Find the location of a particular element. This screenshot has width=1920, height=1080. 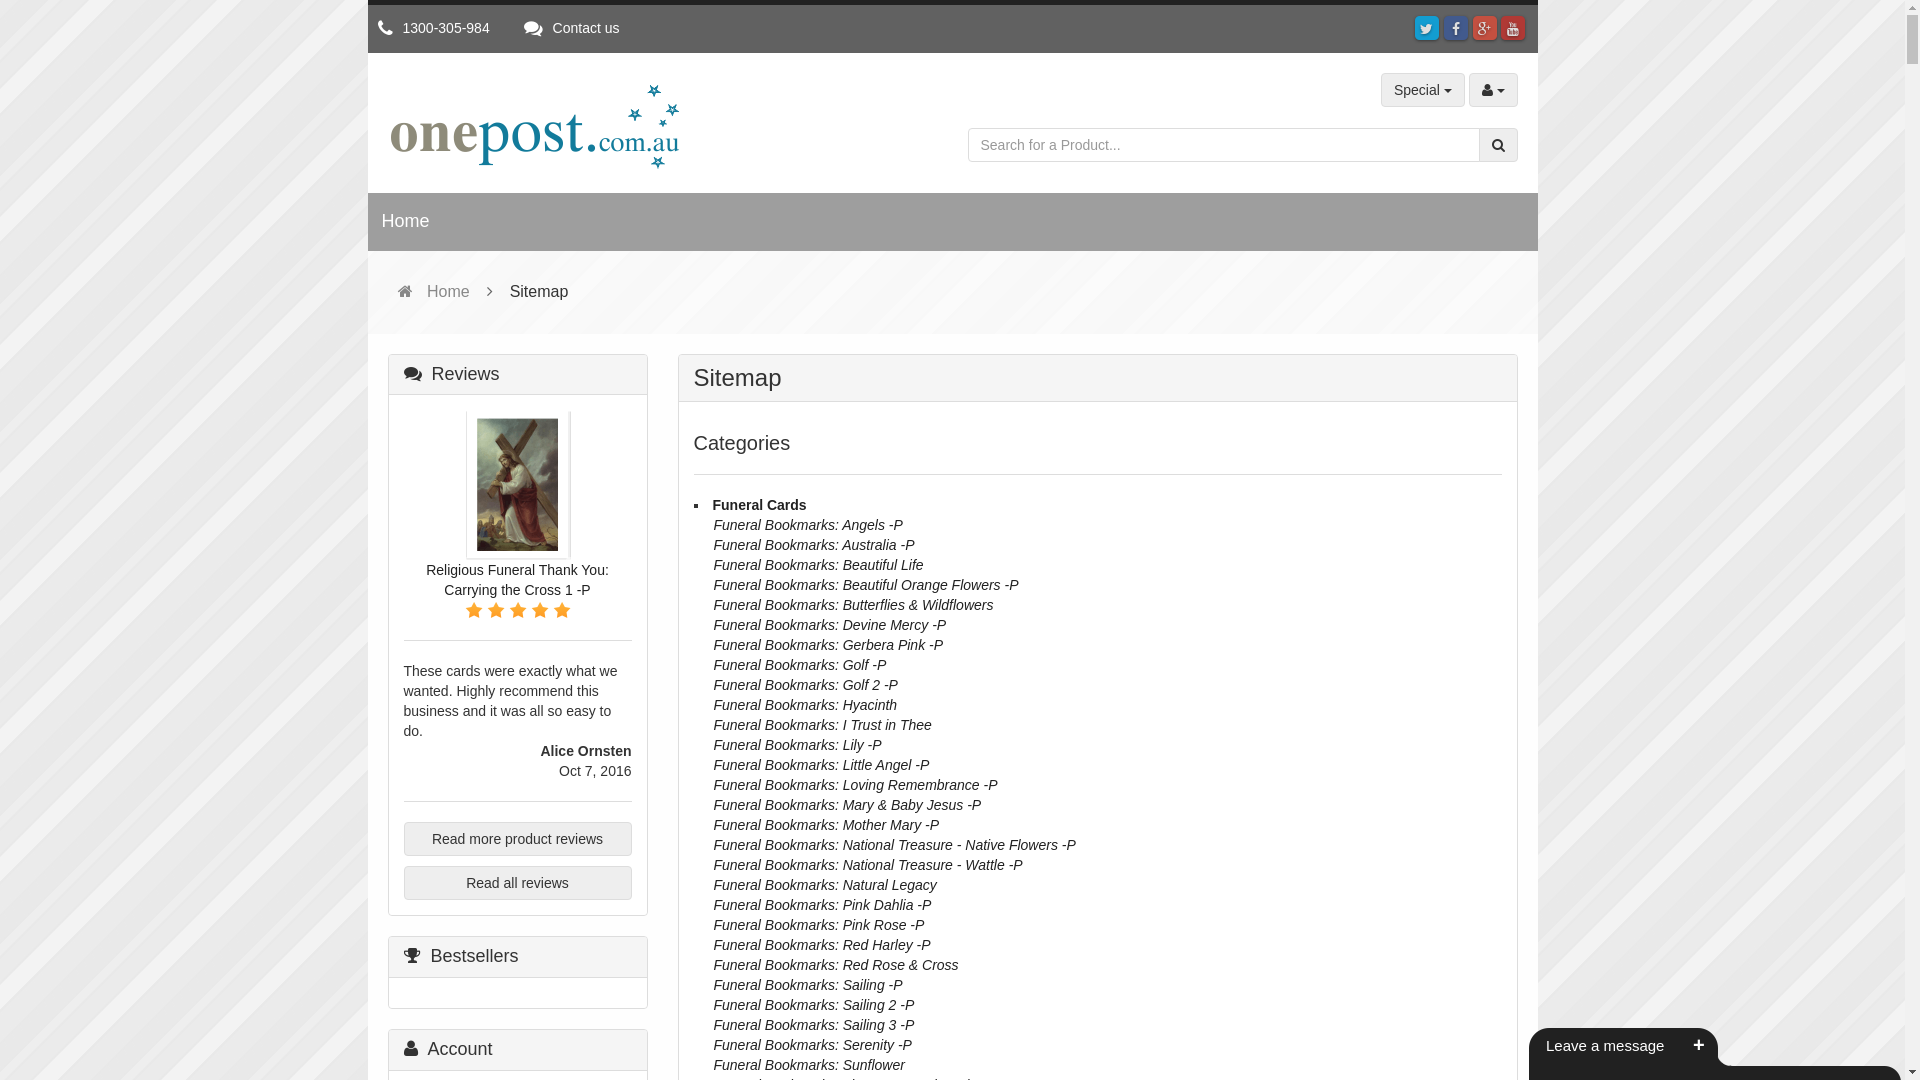

YouTube is located at coordinates (1513, 29).